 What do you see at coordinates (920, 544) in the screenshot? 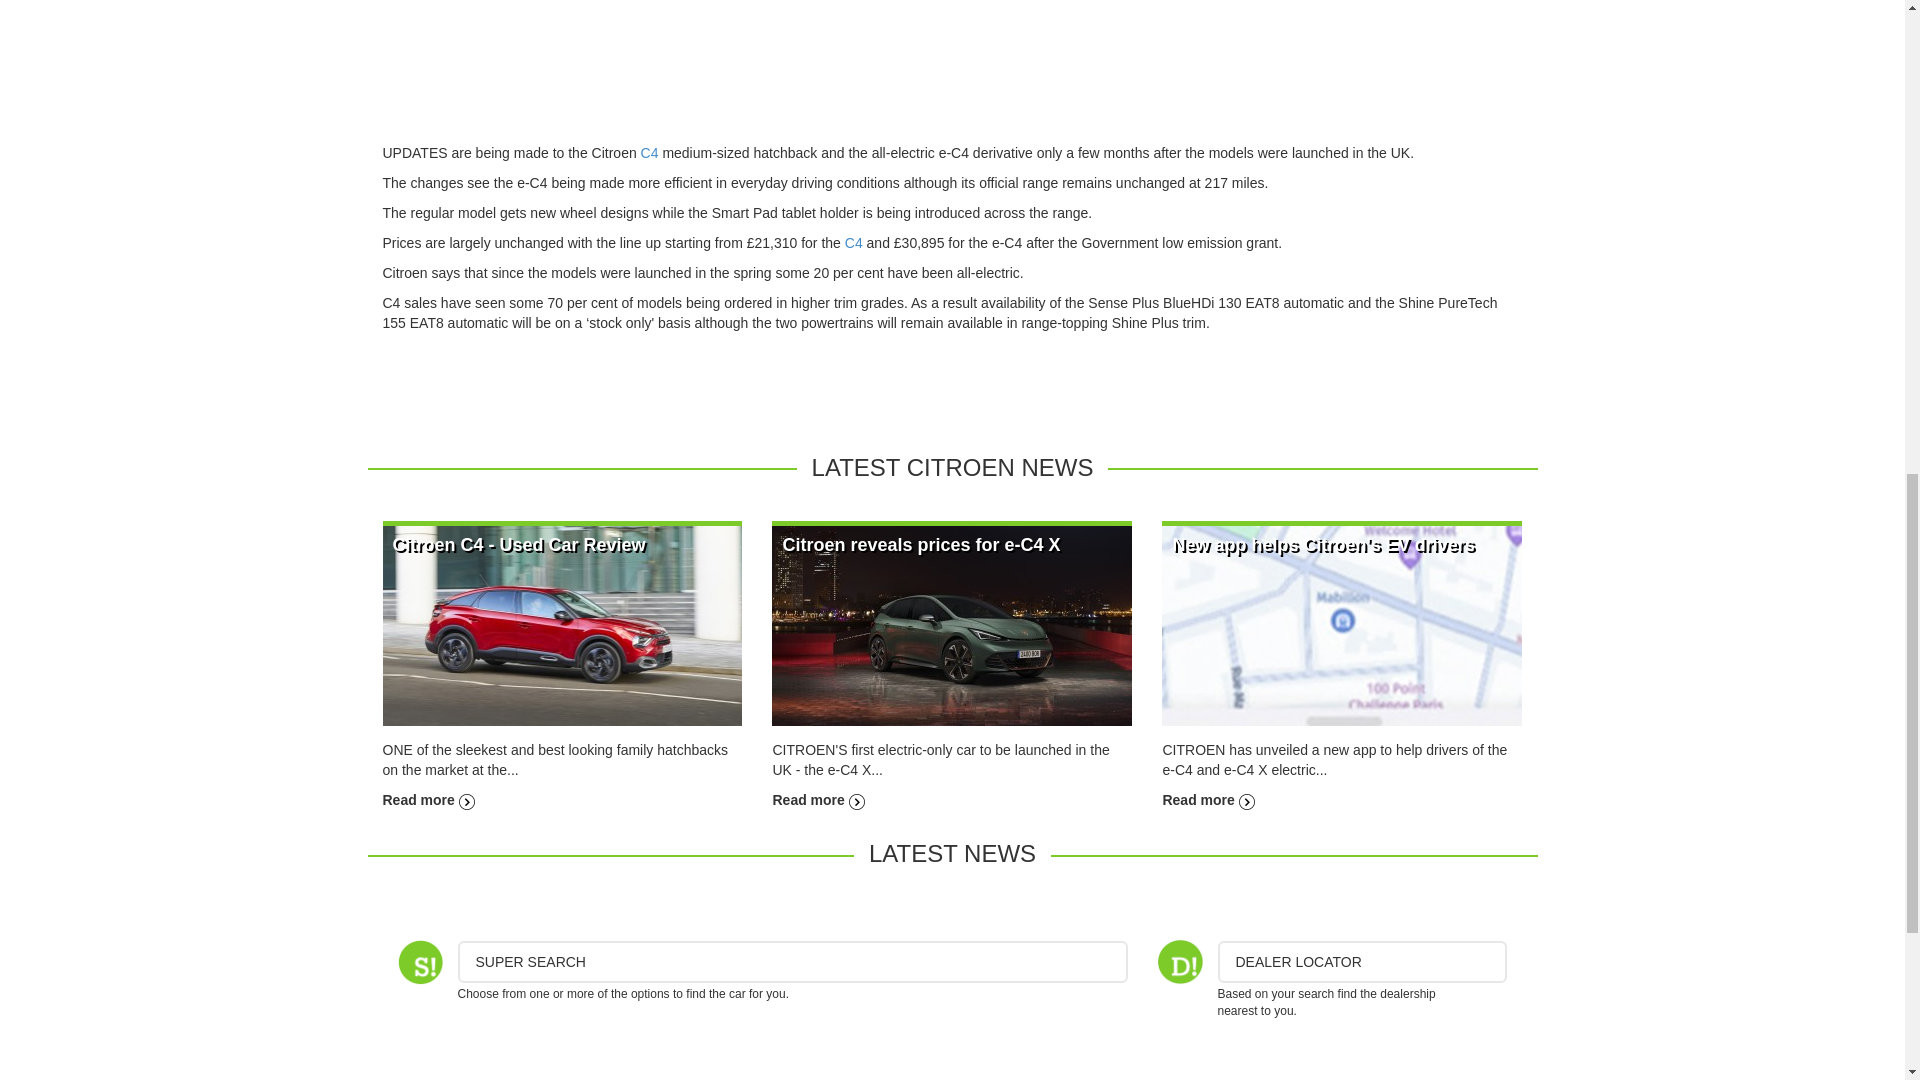
I see `Citroen reveals prices for e-C4 X` at bounding box center [920, 544].